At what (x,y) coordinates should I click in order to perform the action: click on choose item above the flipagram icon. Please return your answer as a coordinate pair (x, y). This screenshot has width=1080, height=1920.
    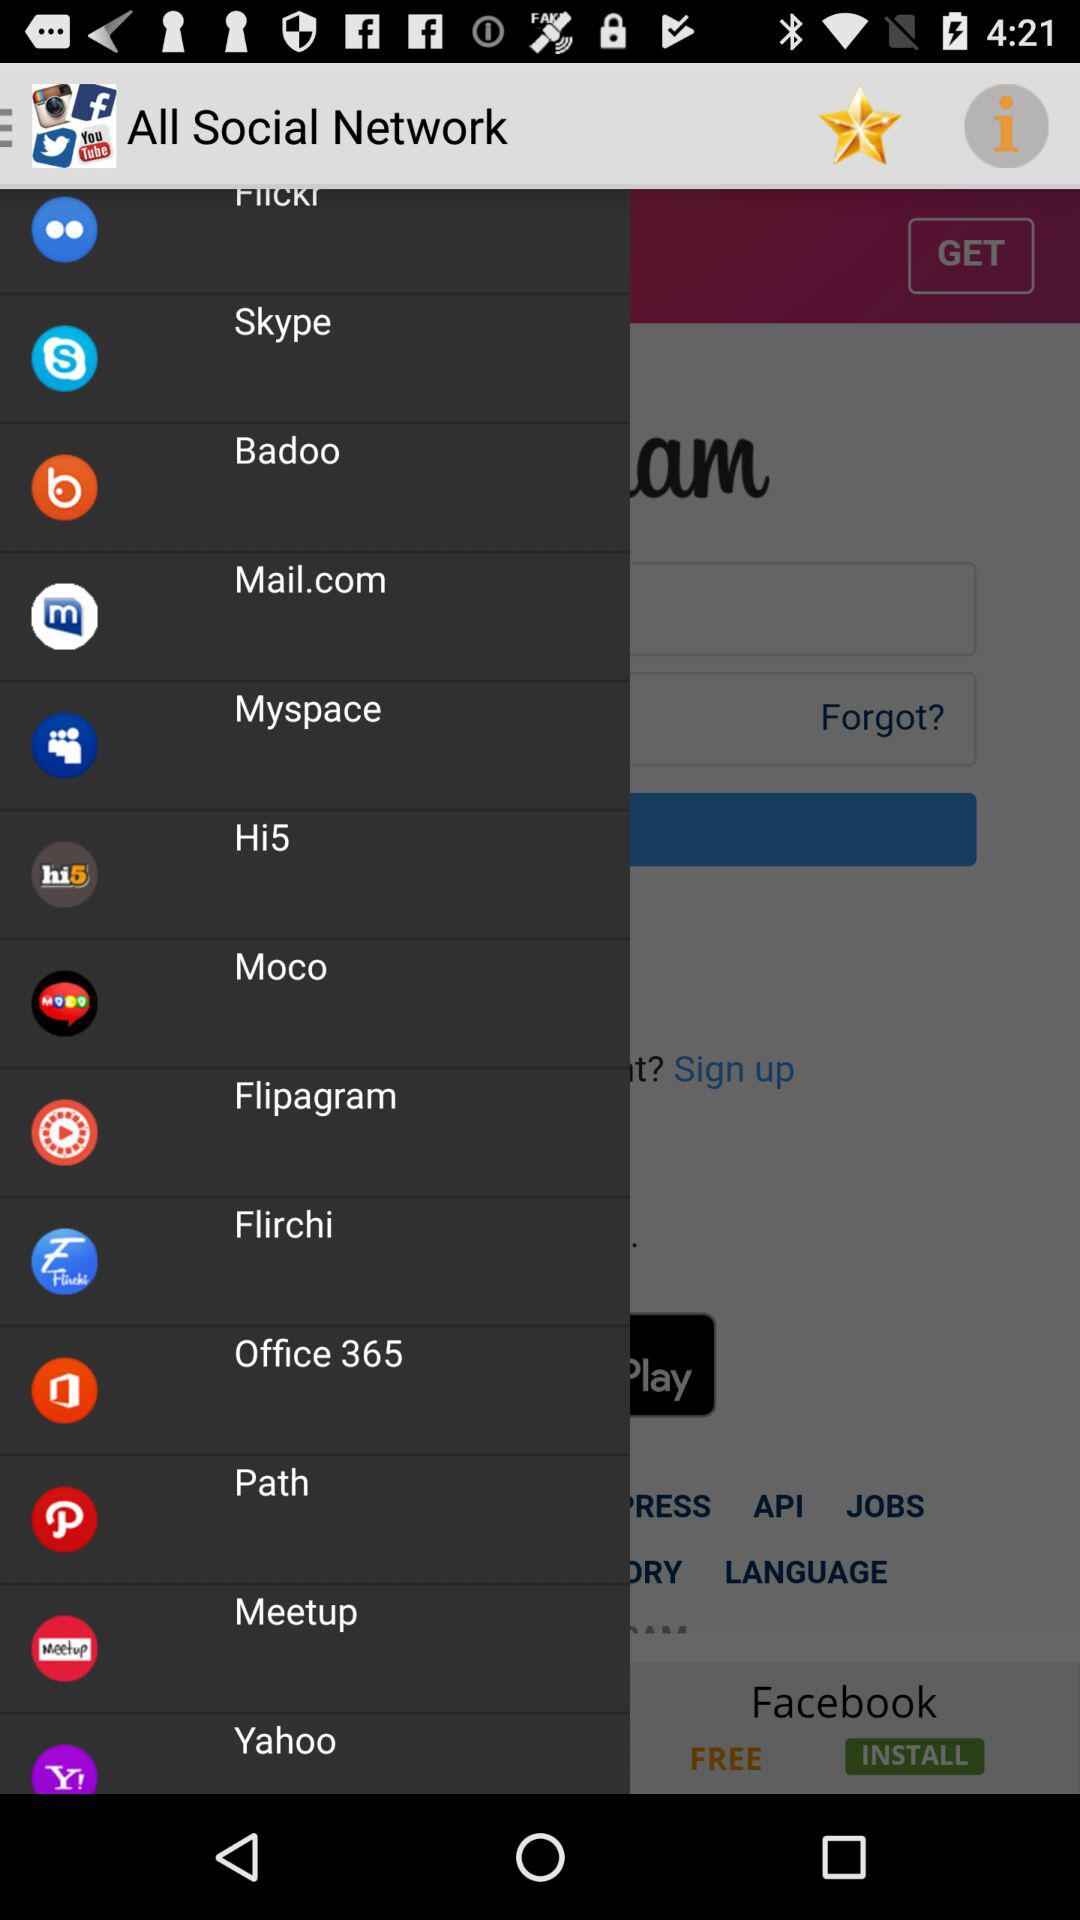
    Looking at the image, I should click on (280, 965).